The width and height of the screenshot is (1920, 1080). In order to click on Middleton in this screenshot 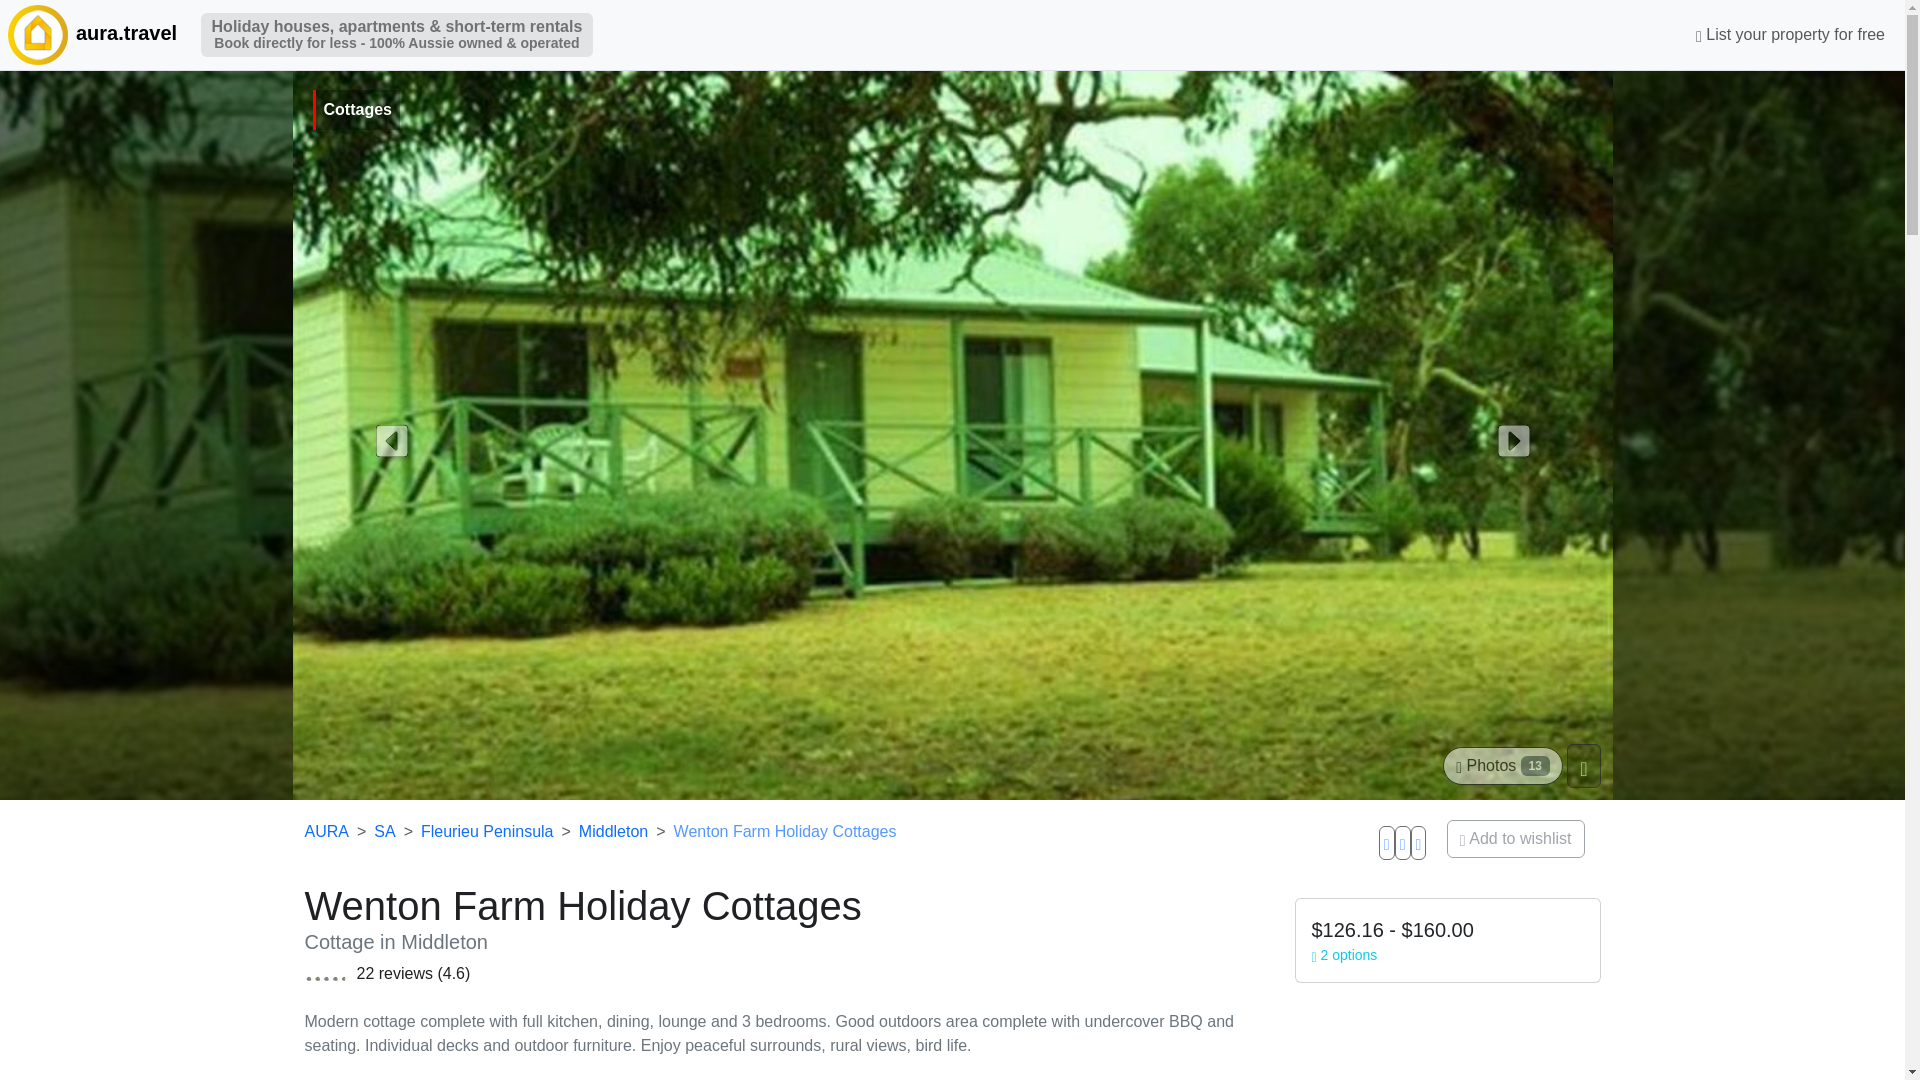, I will do `click(614, 831)`.